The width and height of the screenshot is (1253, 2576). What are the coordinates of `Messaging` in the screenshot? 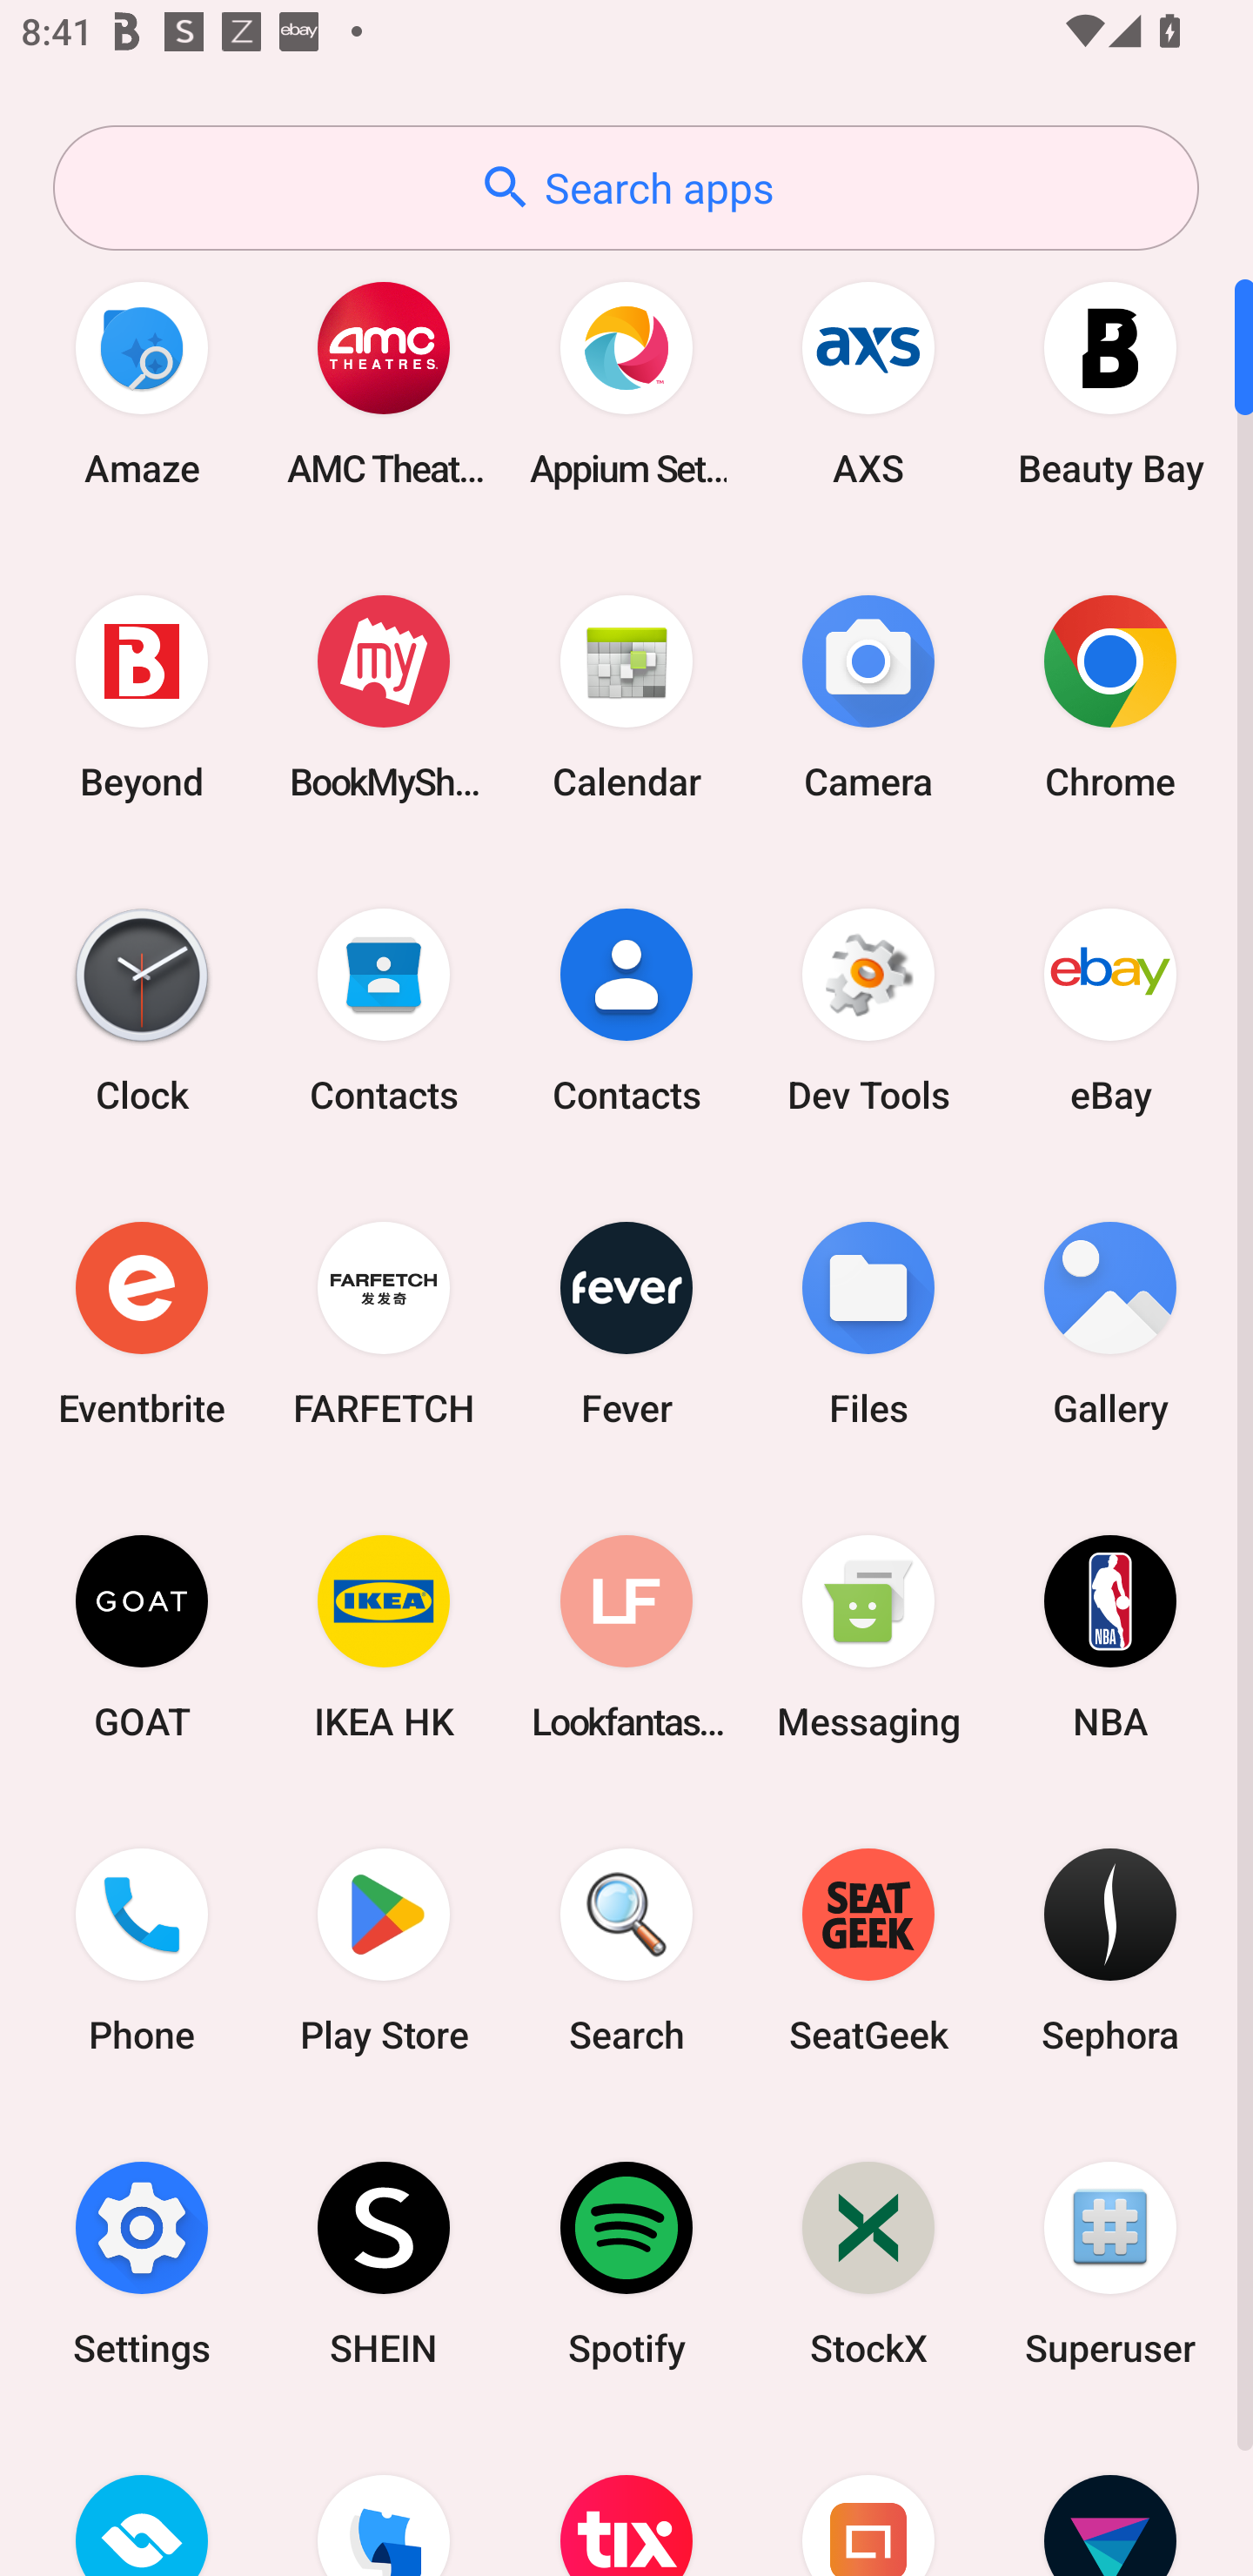 It's located at (868, 1636).